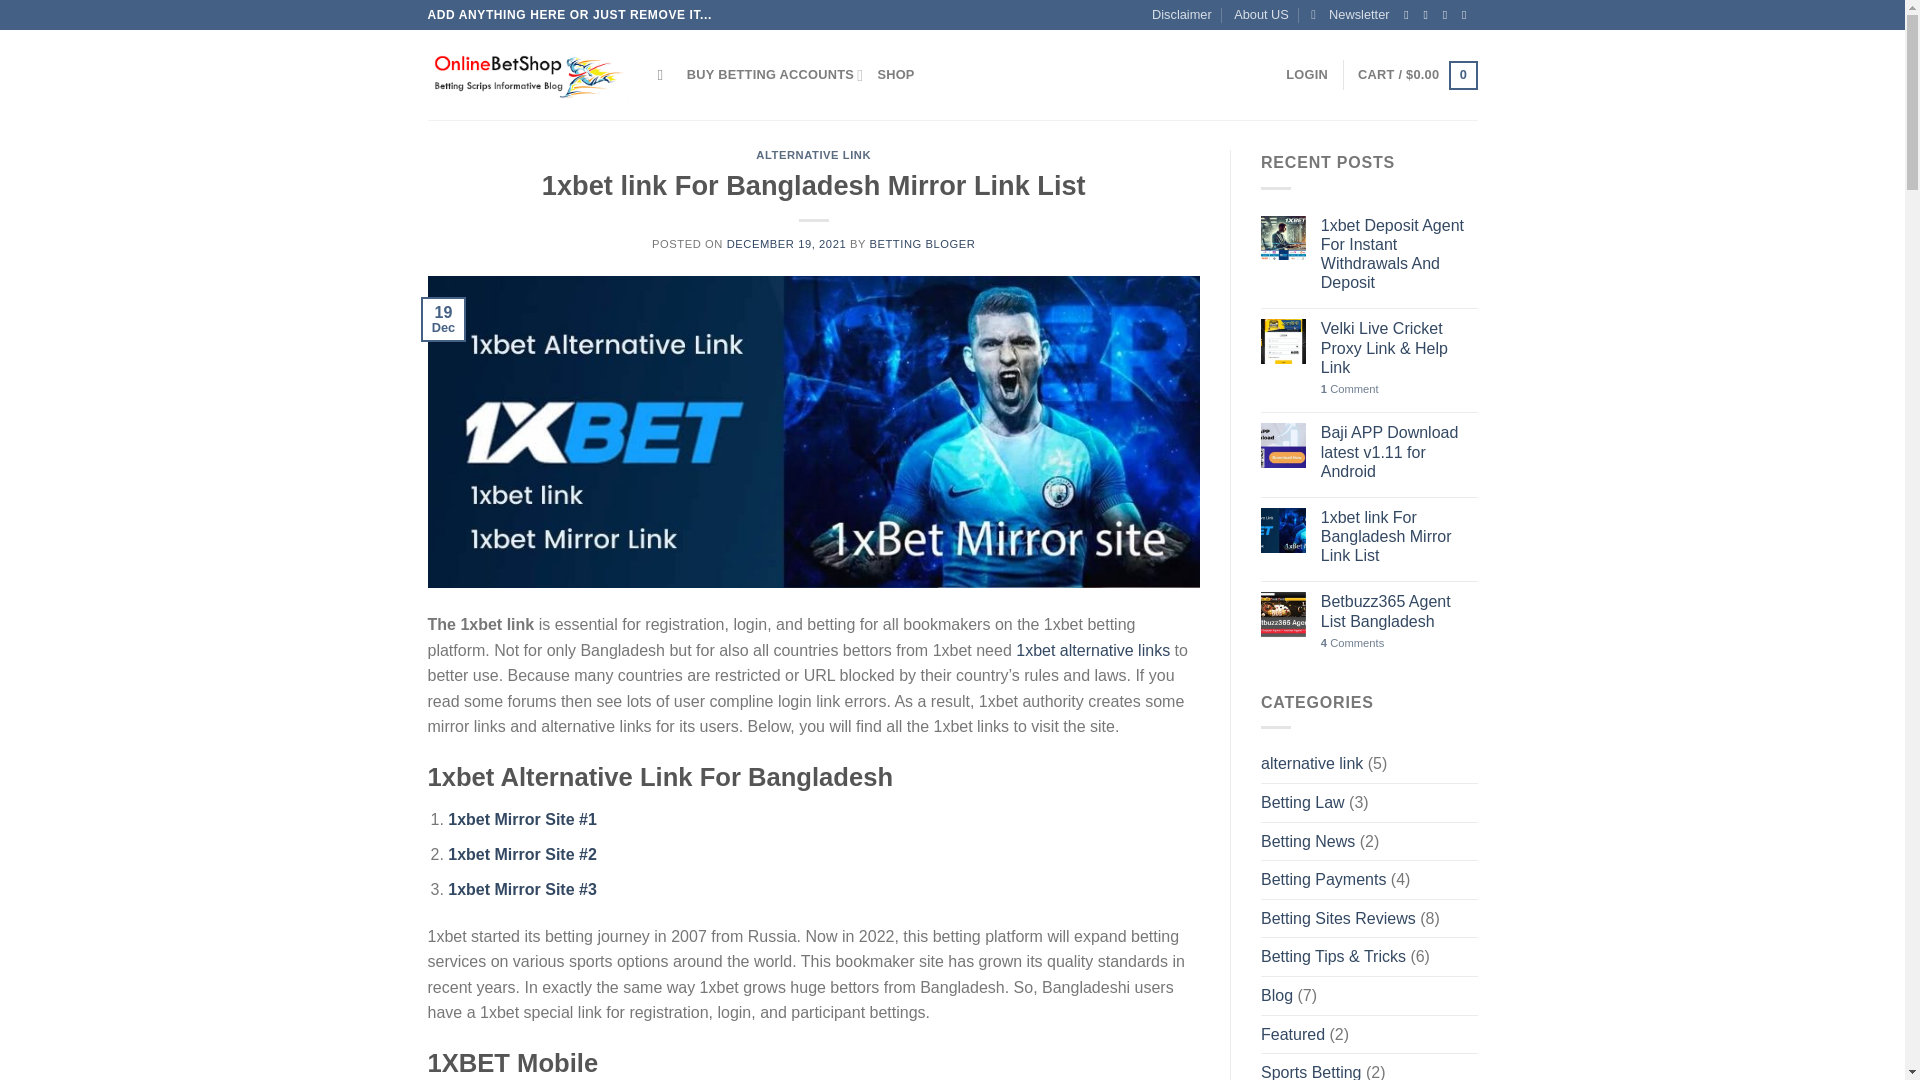  I want to click on Cart, so click(1416, 75).